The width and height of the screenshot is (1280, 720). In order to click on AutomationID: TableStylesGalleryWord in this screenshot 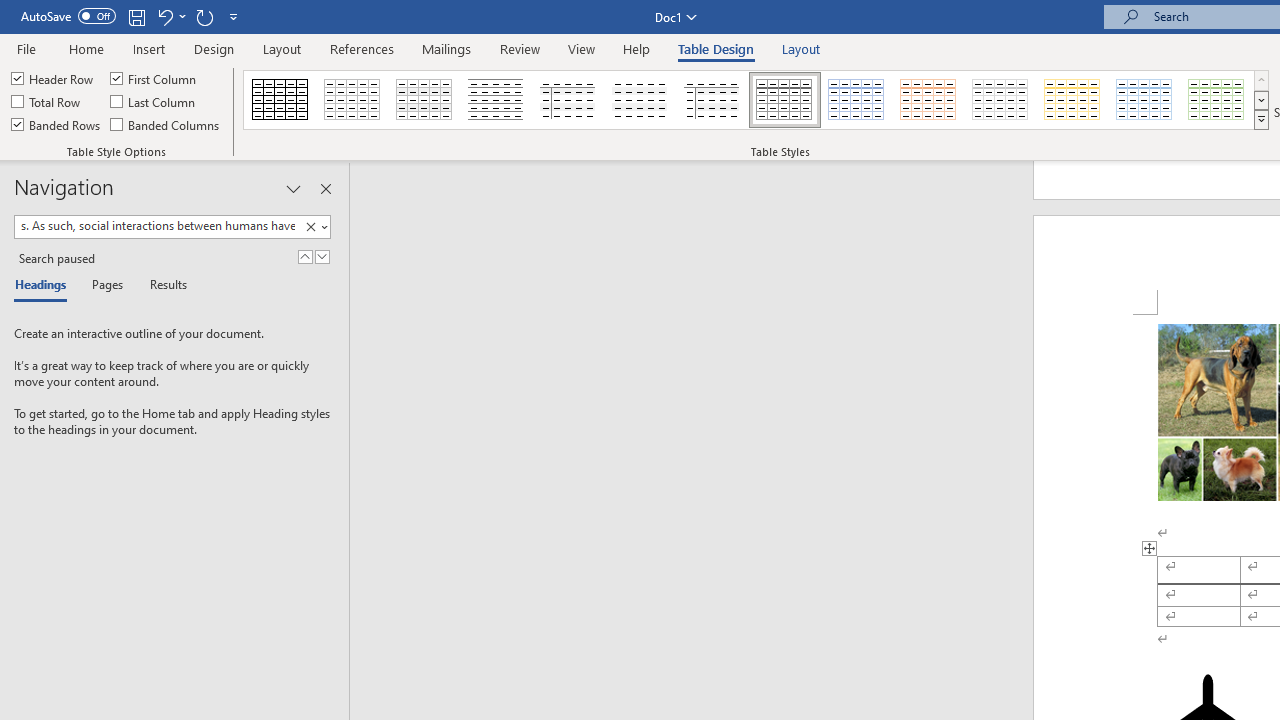, I will do `click(756, 100)`.